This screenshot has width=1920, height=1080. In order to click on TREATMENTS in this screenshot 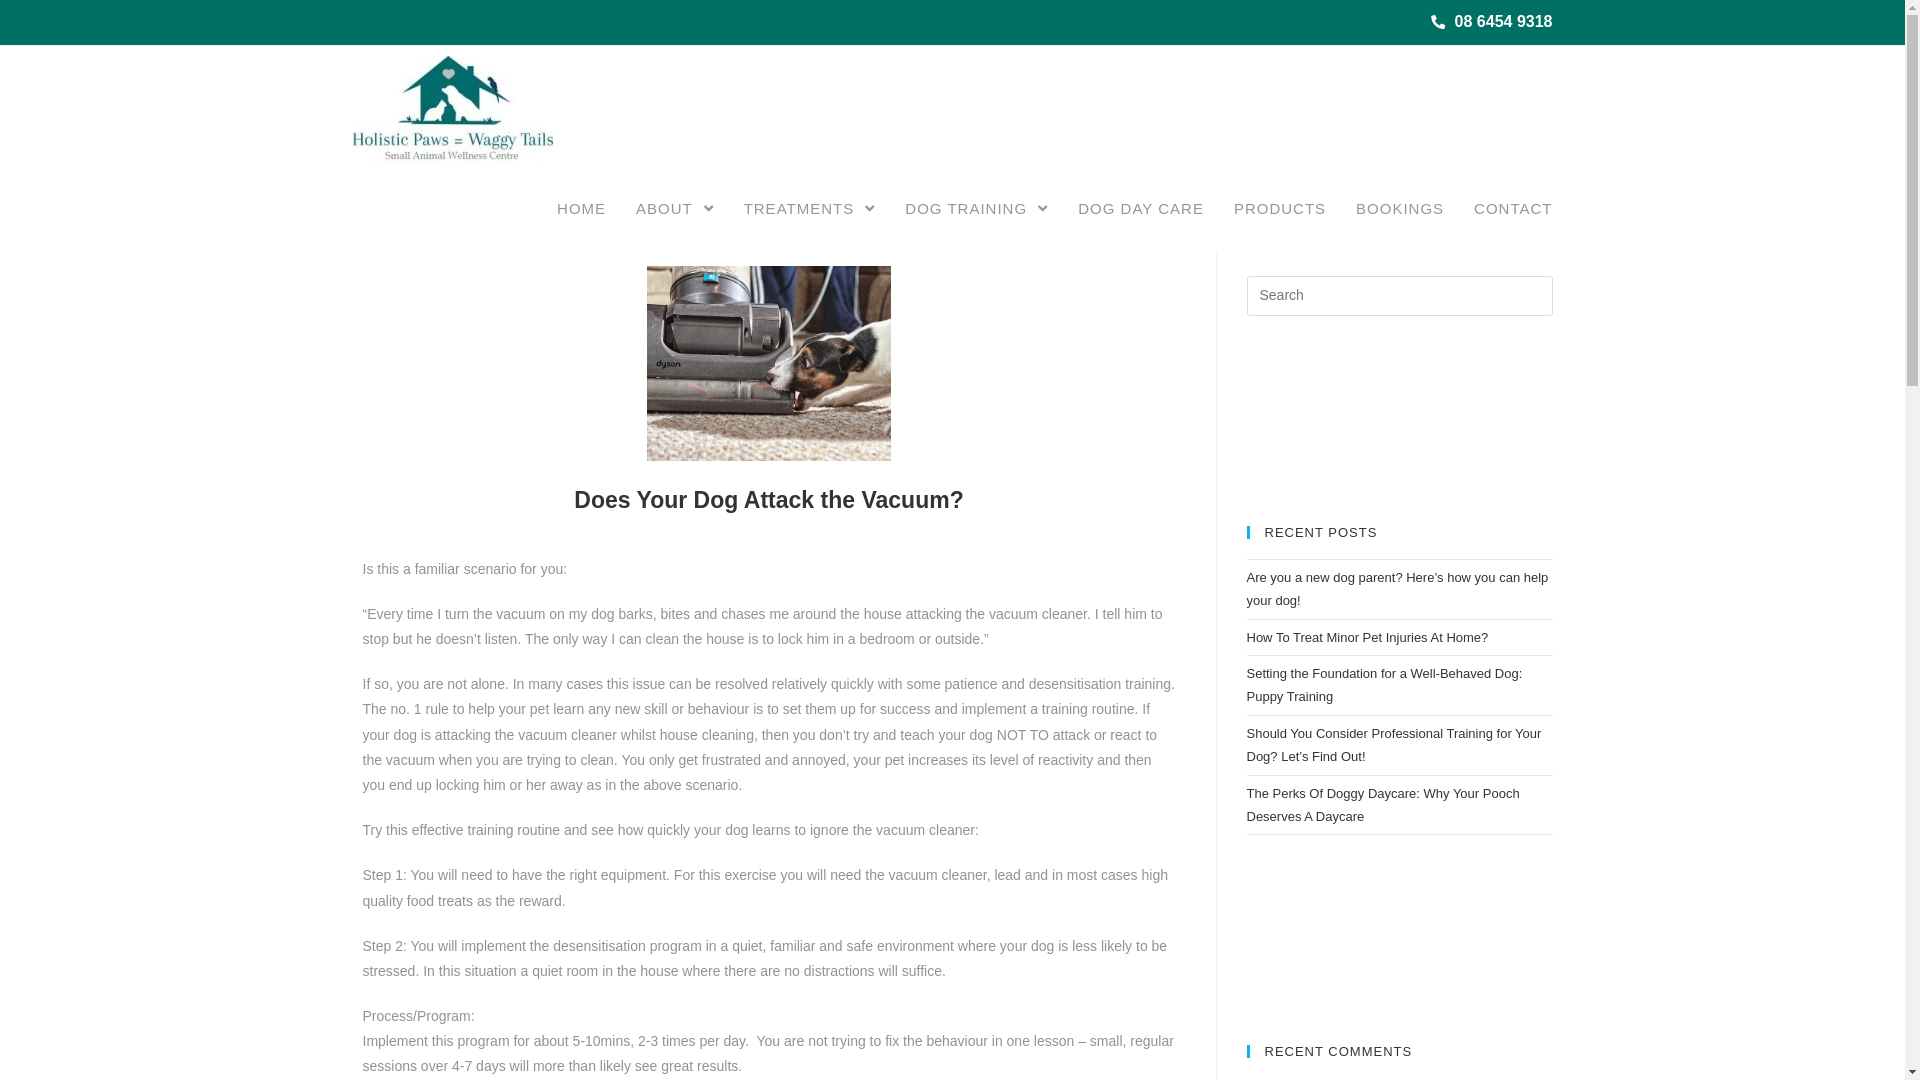, I will do `click(810, 208)`.